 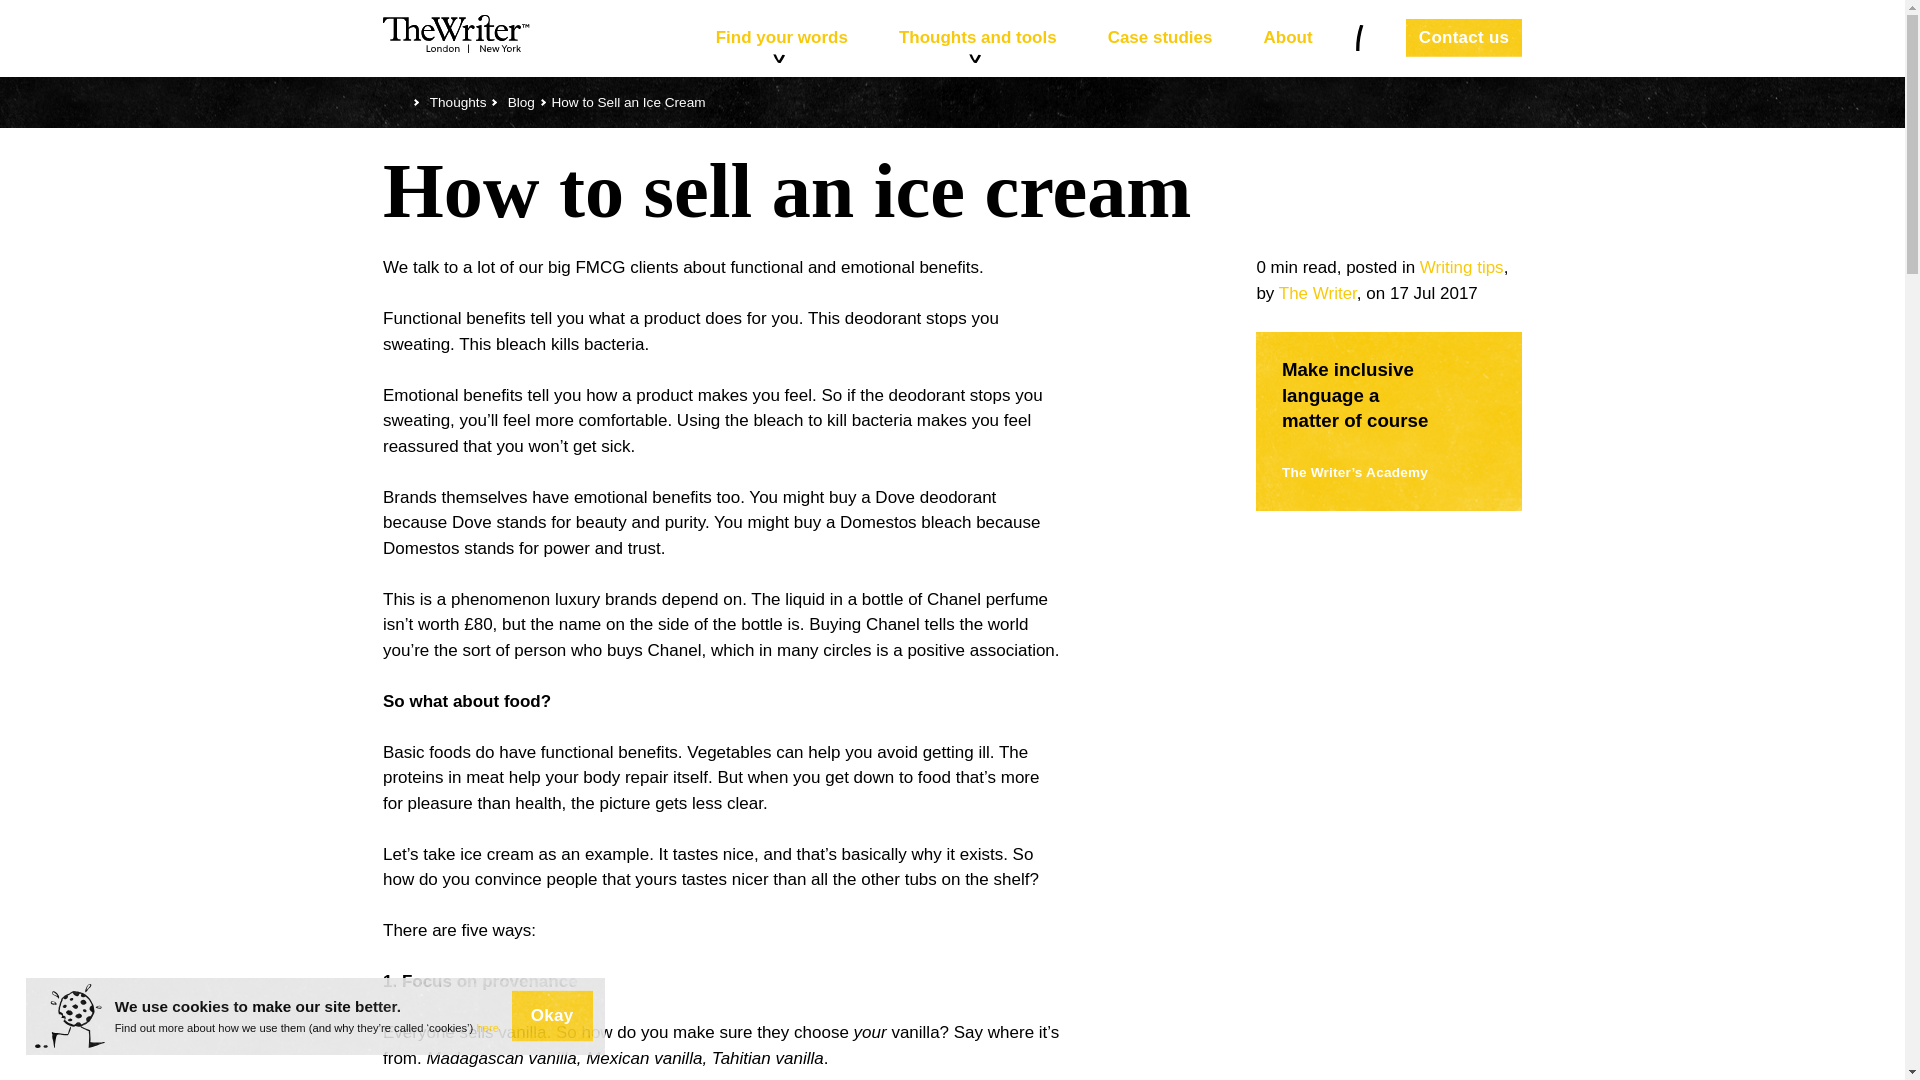 What do you see at coordinates (1464, 38) in the screenshot?
I see `Contact us` at bounding box center [1464, 38].